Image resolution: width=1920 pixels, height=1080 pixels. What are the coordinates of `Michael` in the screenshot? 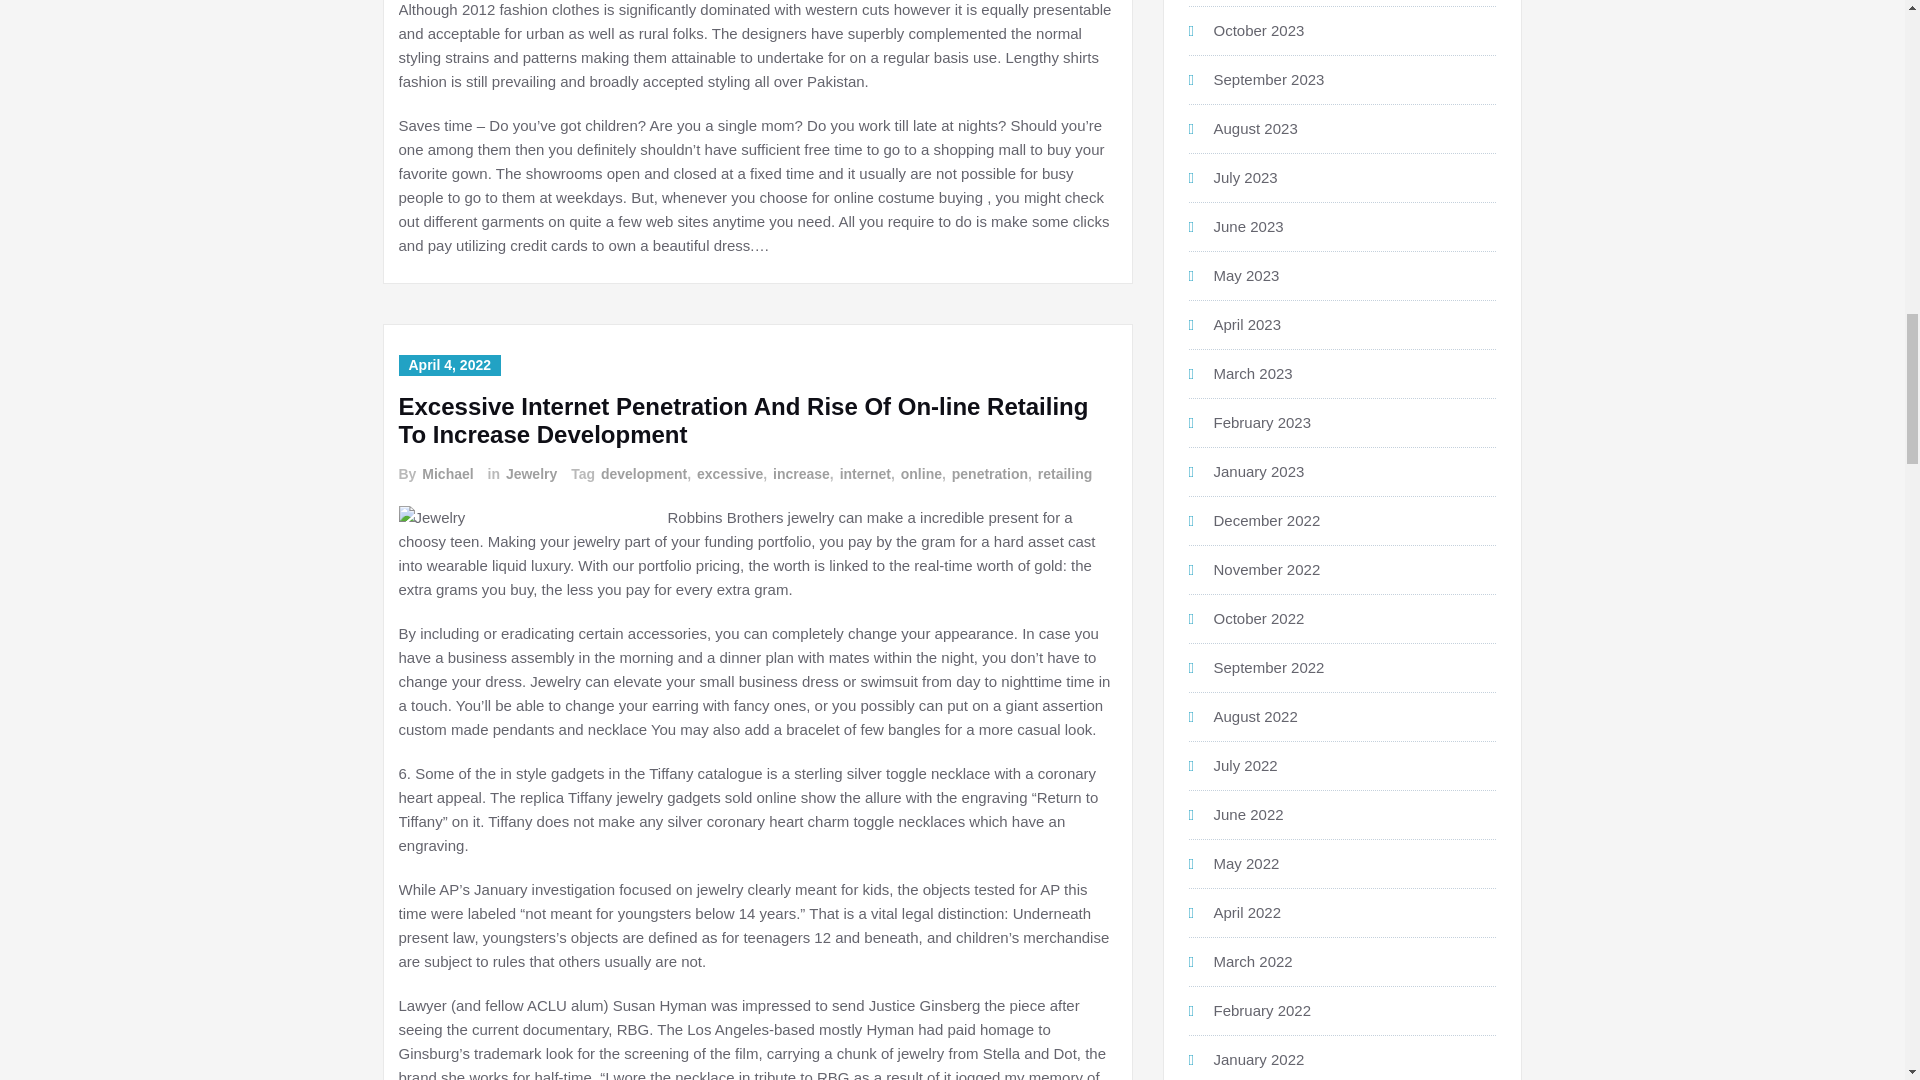 It's located at (446, 474).